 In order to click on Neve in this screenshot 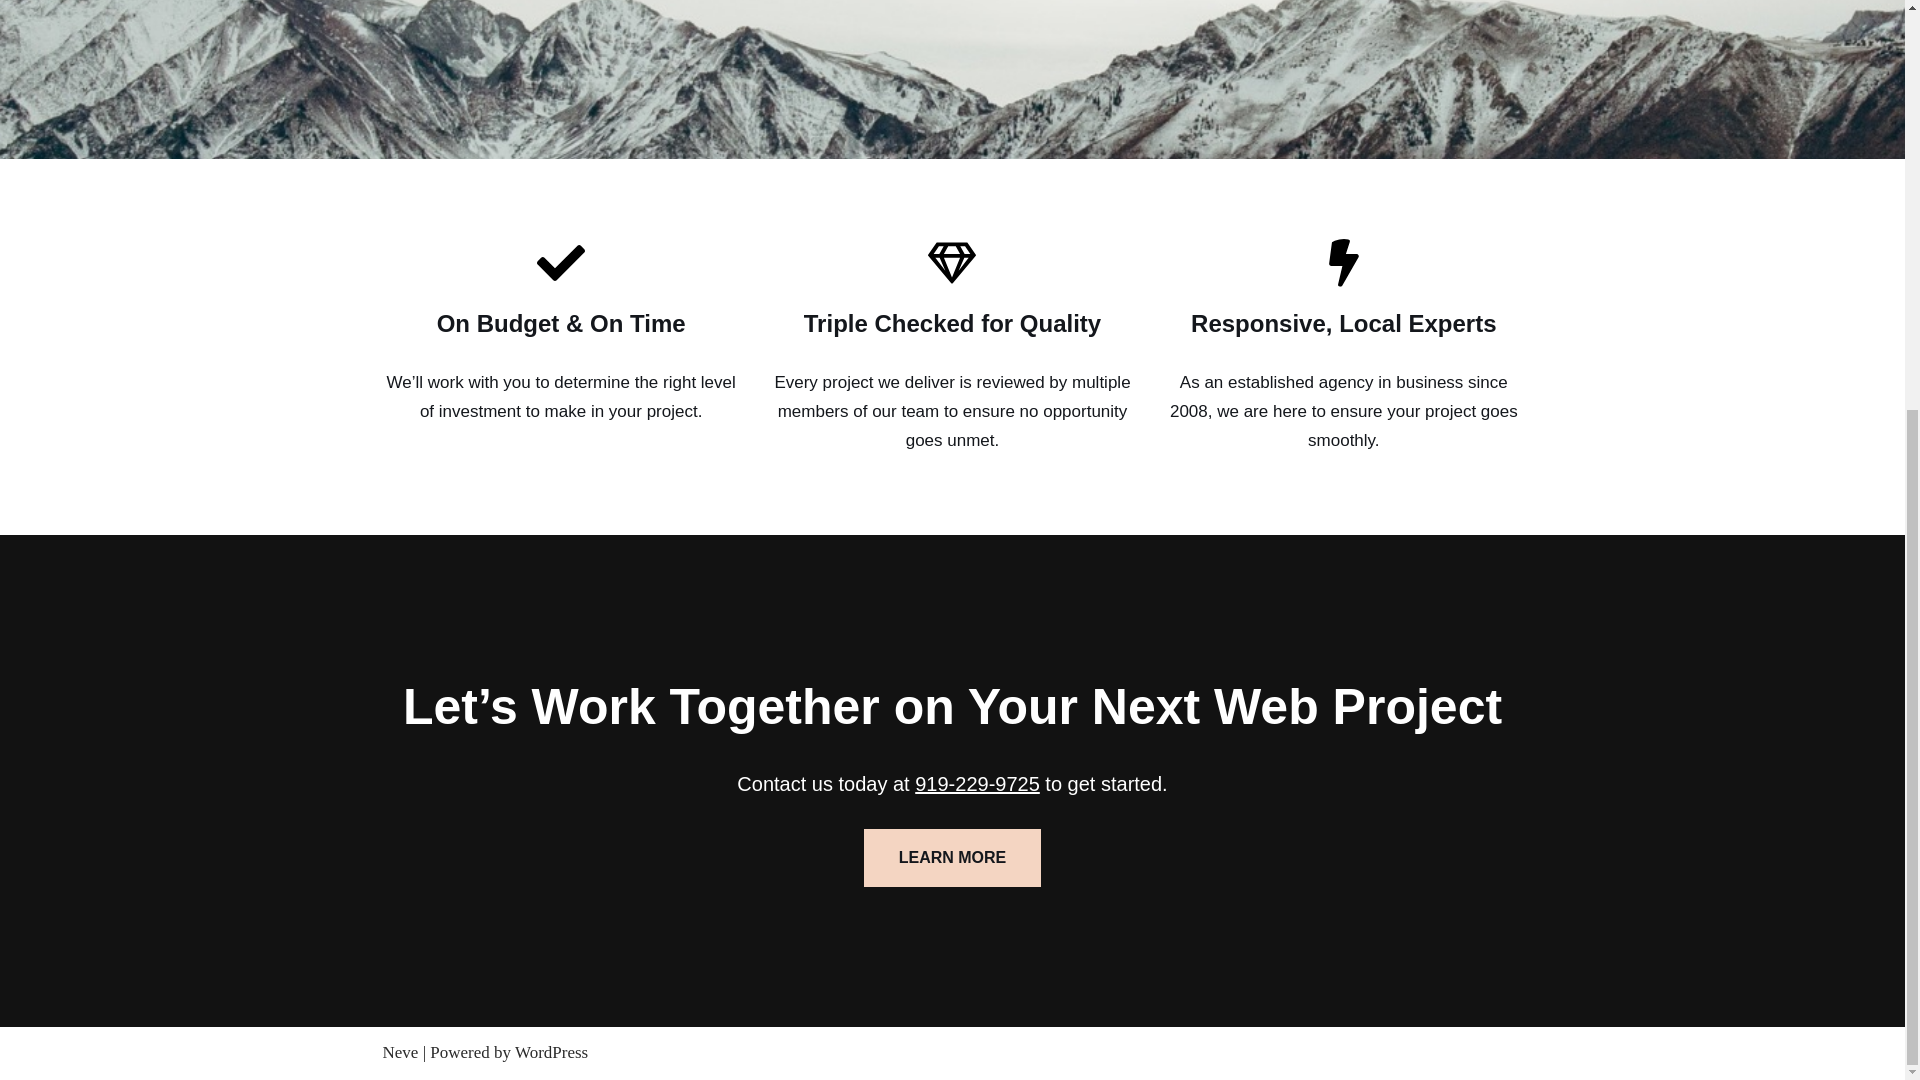, I will do `click(400, 1052)`.